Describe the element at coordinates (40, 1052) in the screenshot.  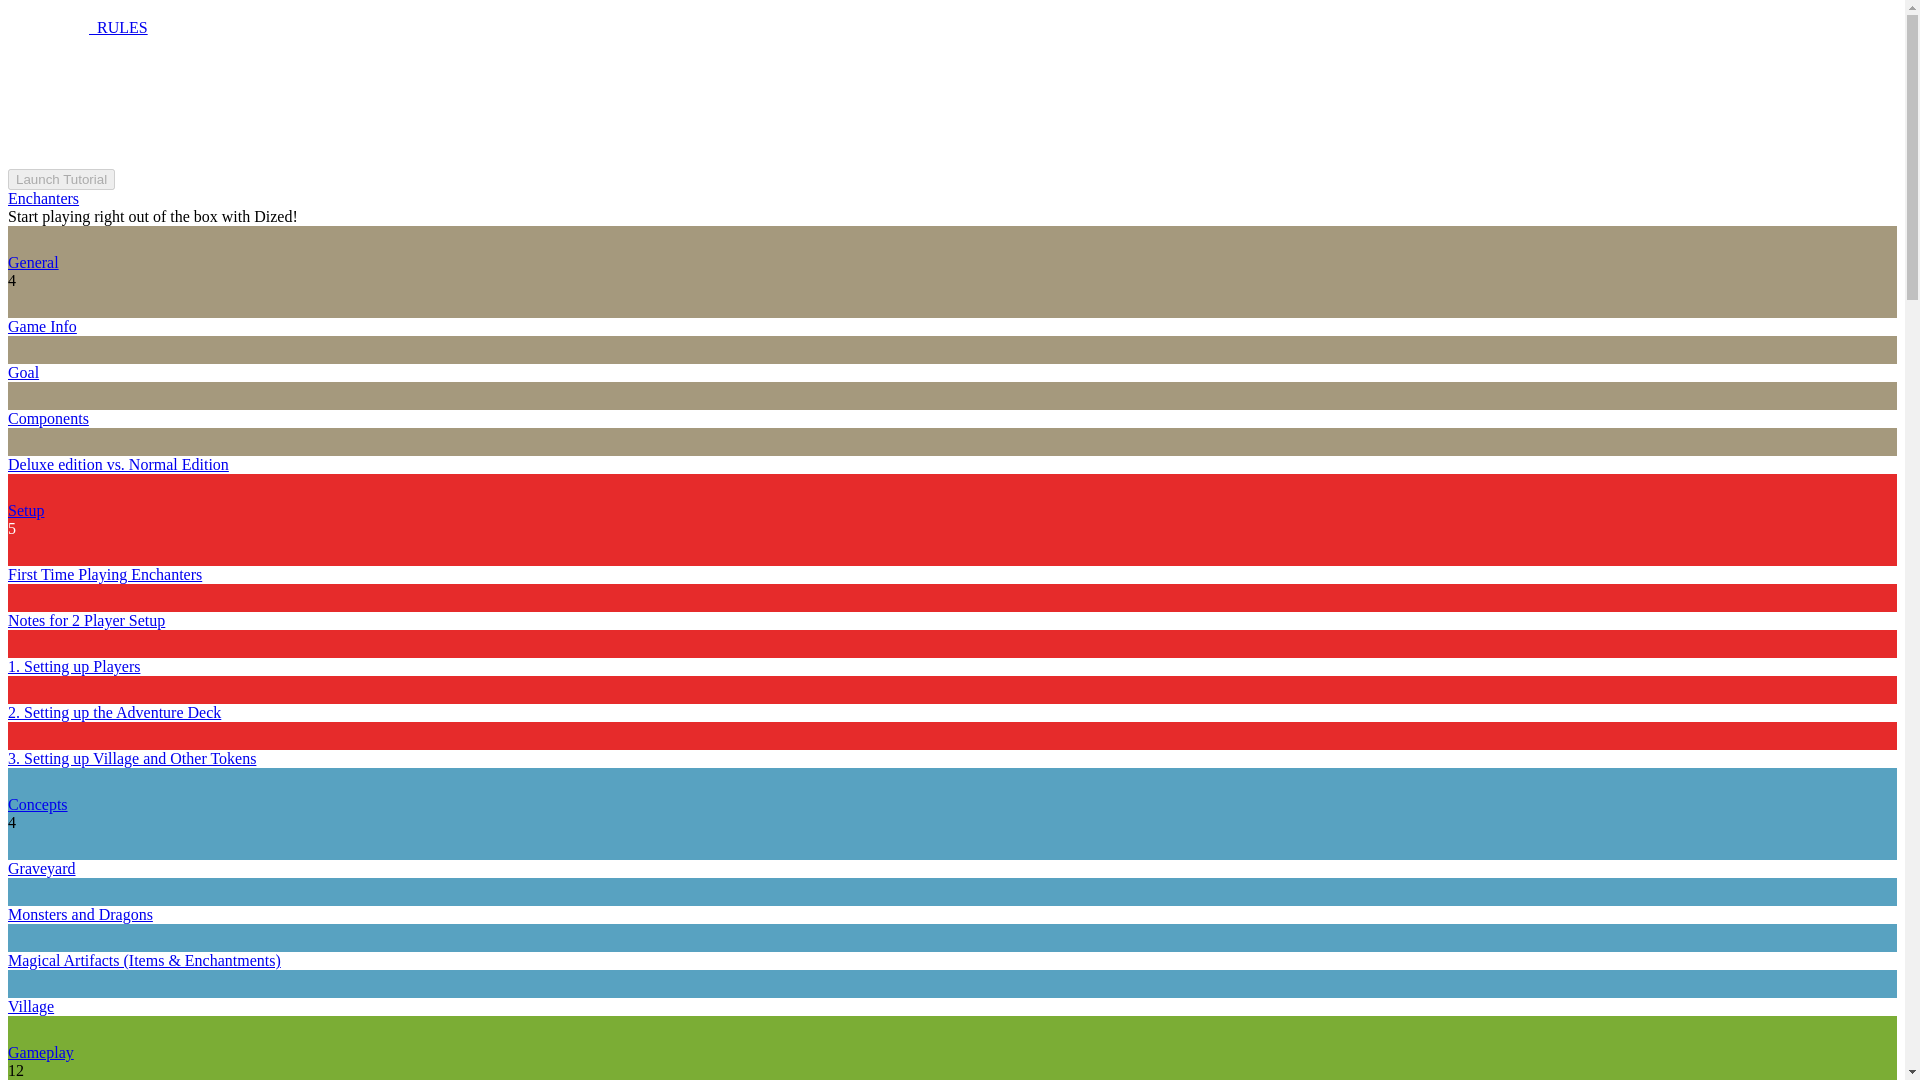
I see `Gameplay` at that location.